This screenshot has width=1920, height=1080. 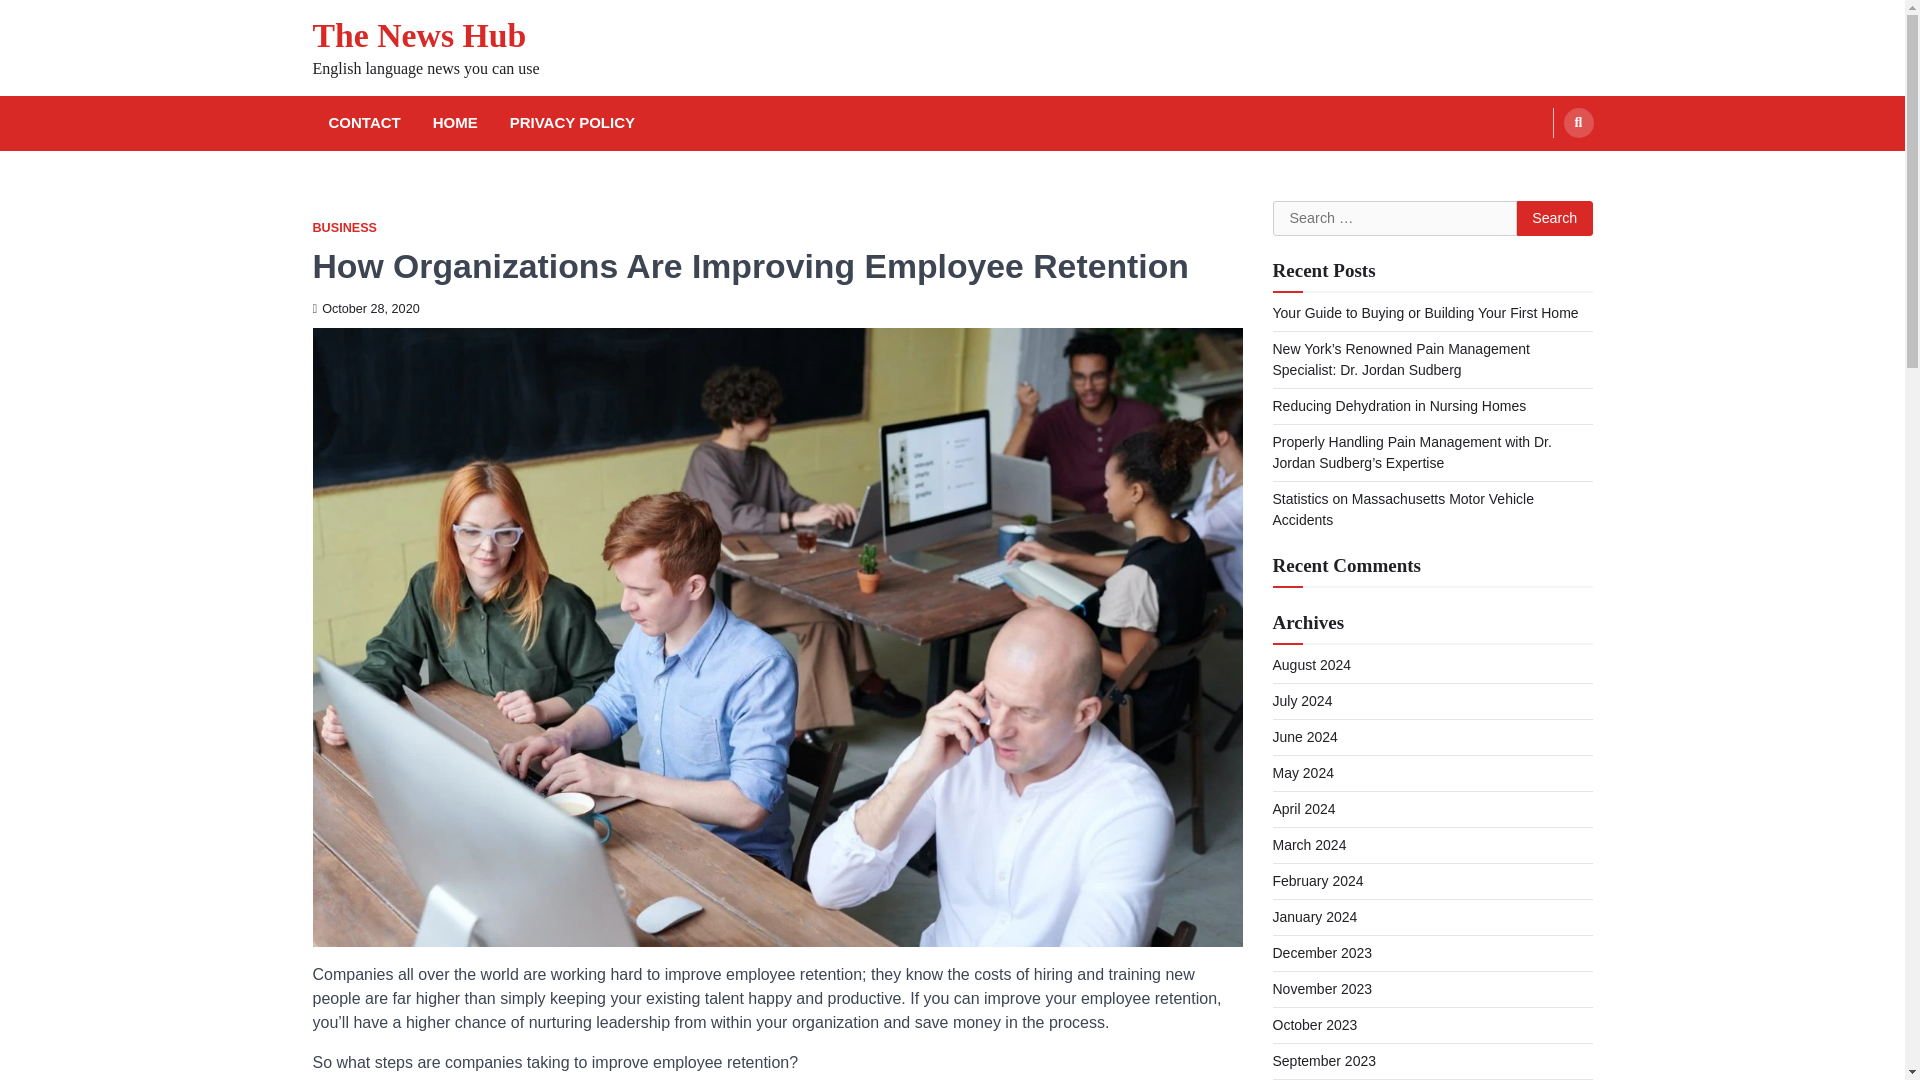 What do you see at coordinates (1554, 218) in the screenshot?
I see `Search` at bounding box center [1554, 218].